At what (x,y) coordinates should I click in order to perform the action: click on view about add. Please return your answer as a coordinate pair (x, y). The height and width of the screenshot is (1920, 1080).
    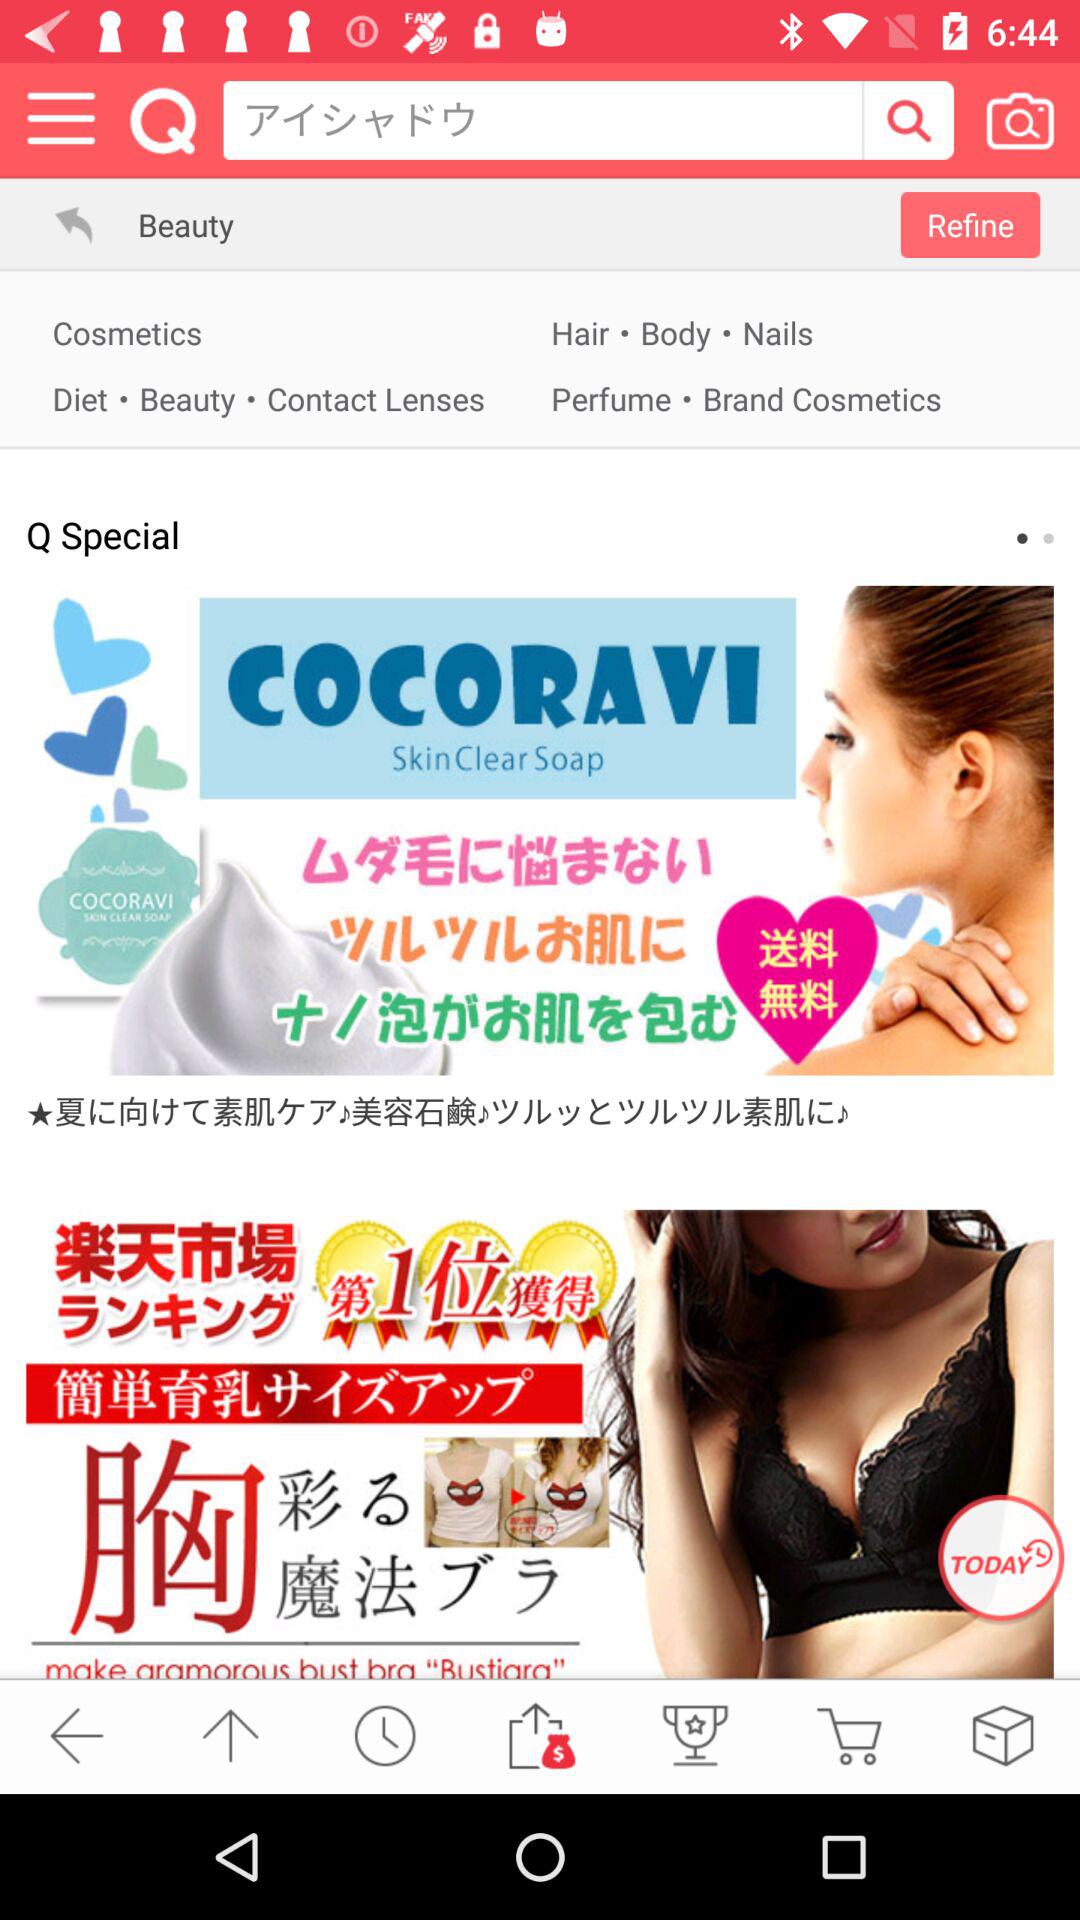
    Looking at the image, I should click on (540, 830).